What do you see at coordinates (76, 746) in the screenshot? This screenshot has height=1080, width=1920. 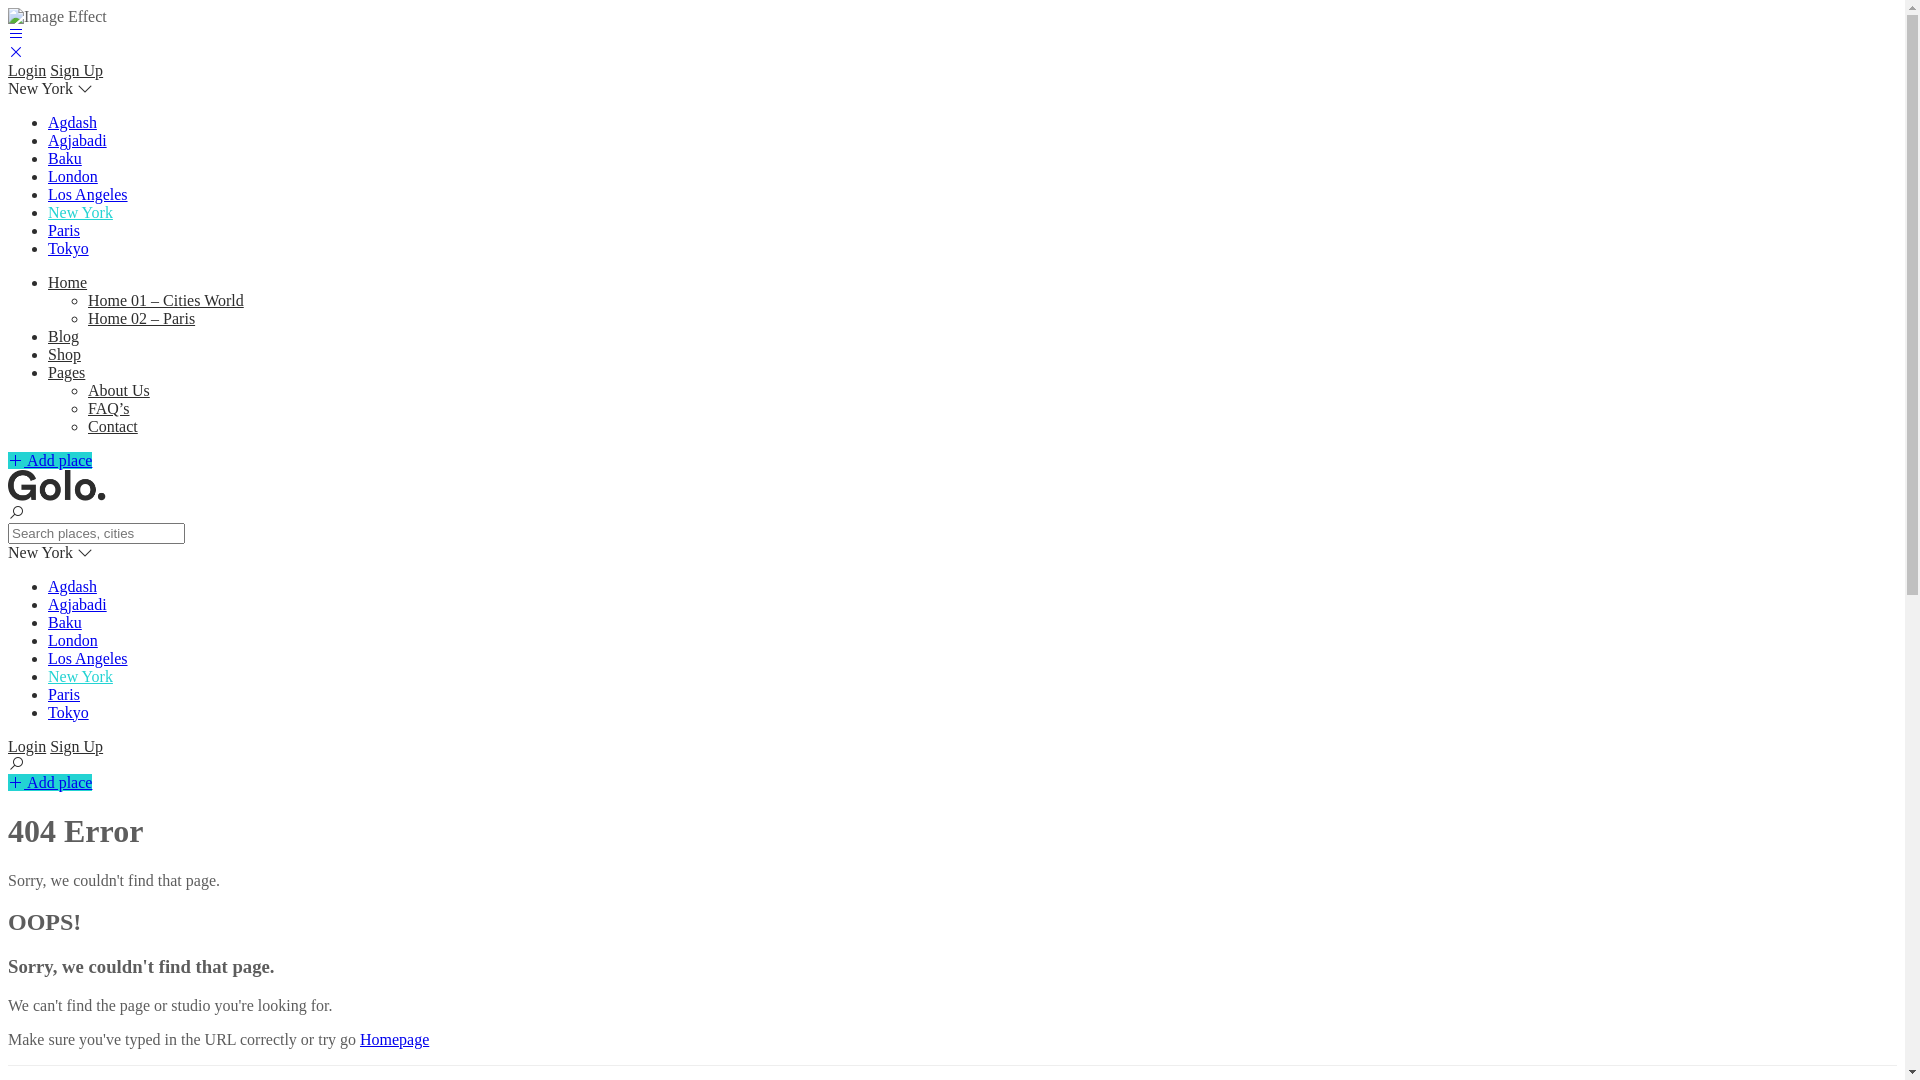 I see `Sign Up` at bounding box center [76, 746].